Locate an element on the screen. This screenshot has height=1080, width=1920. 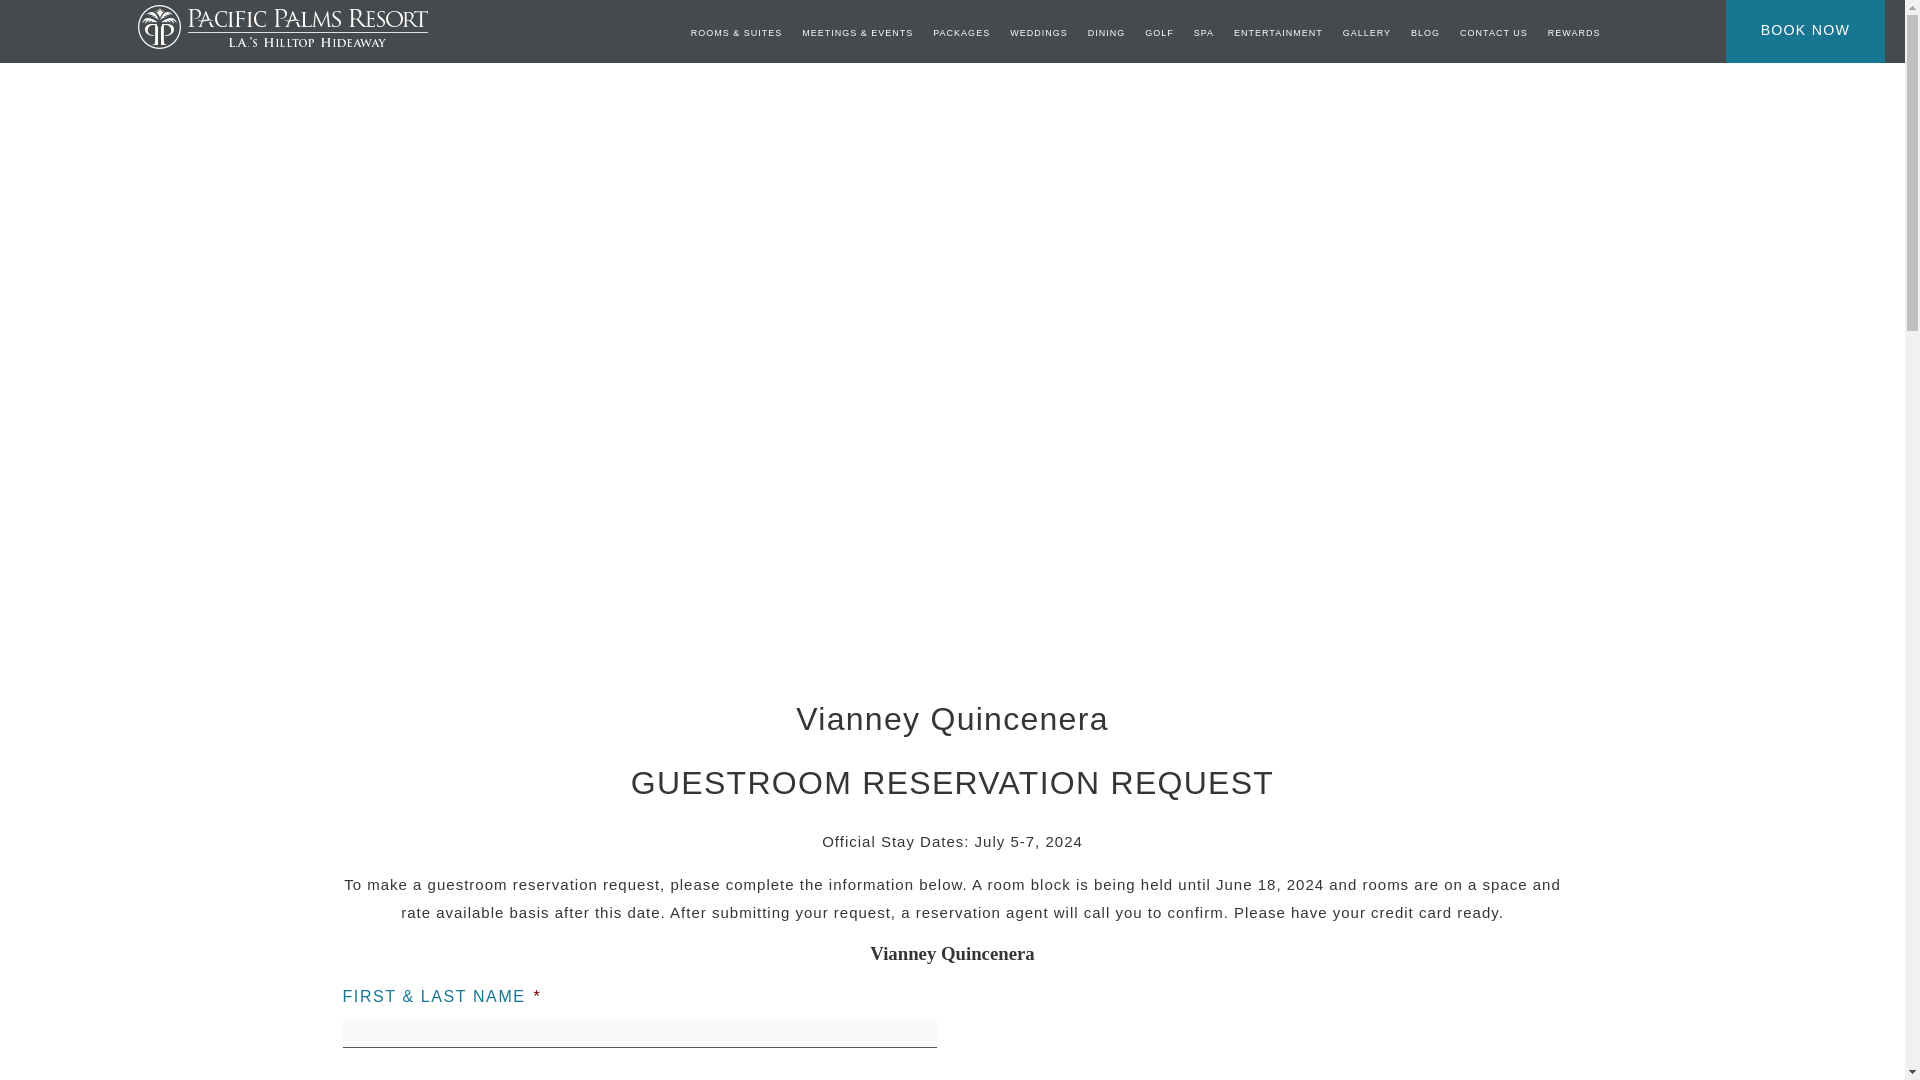
REWARDS is located at coordinates (1574, 33).